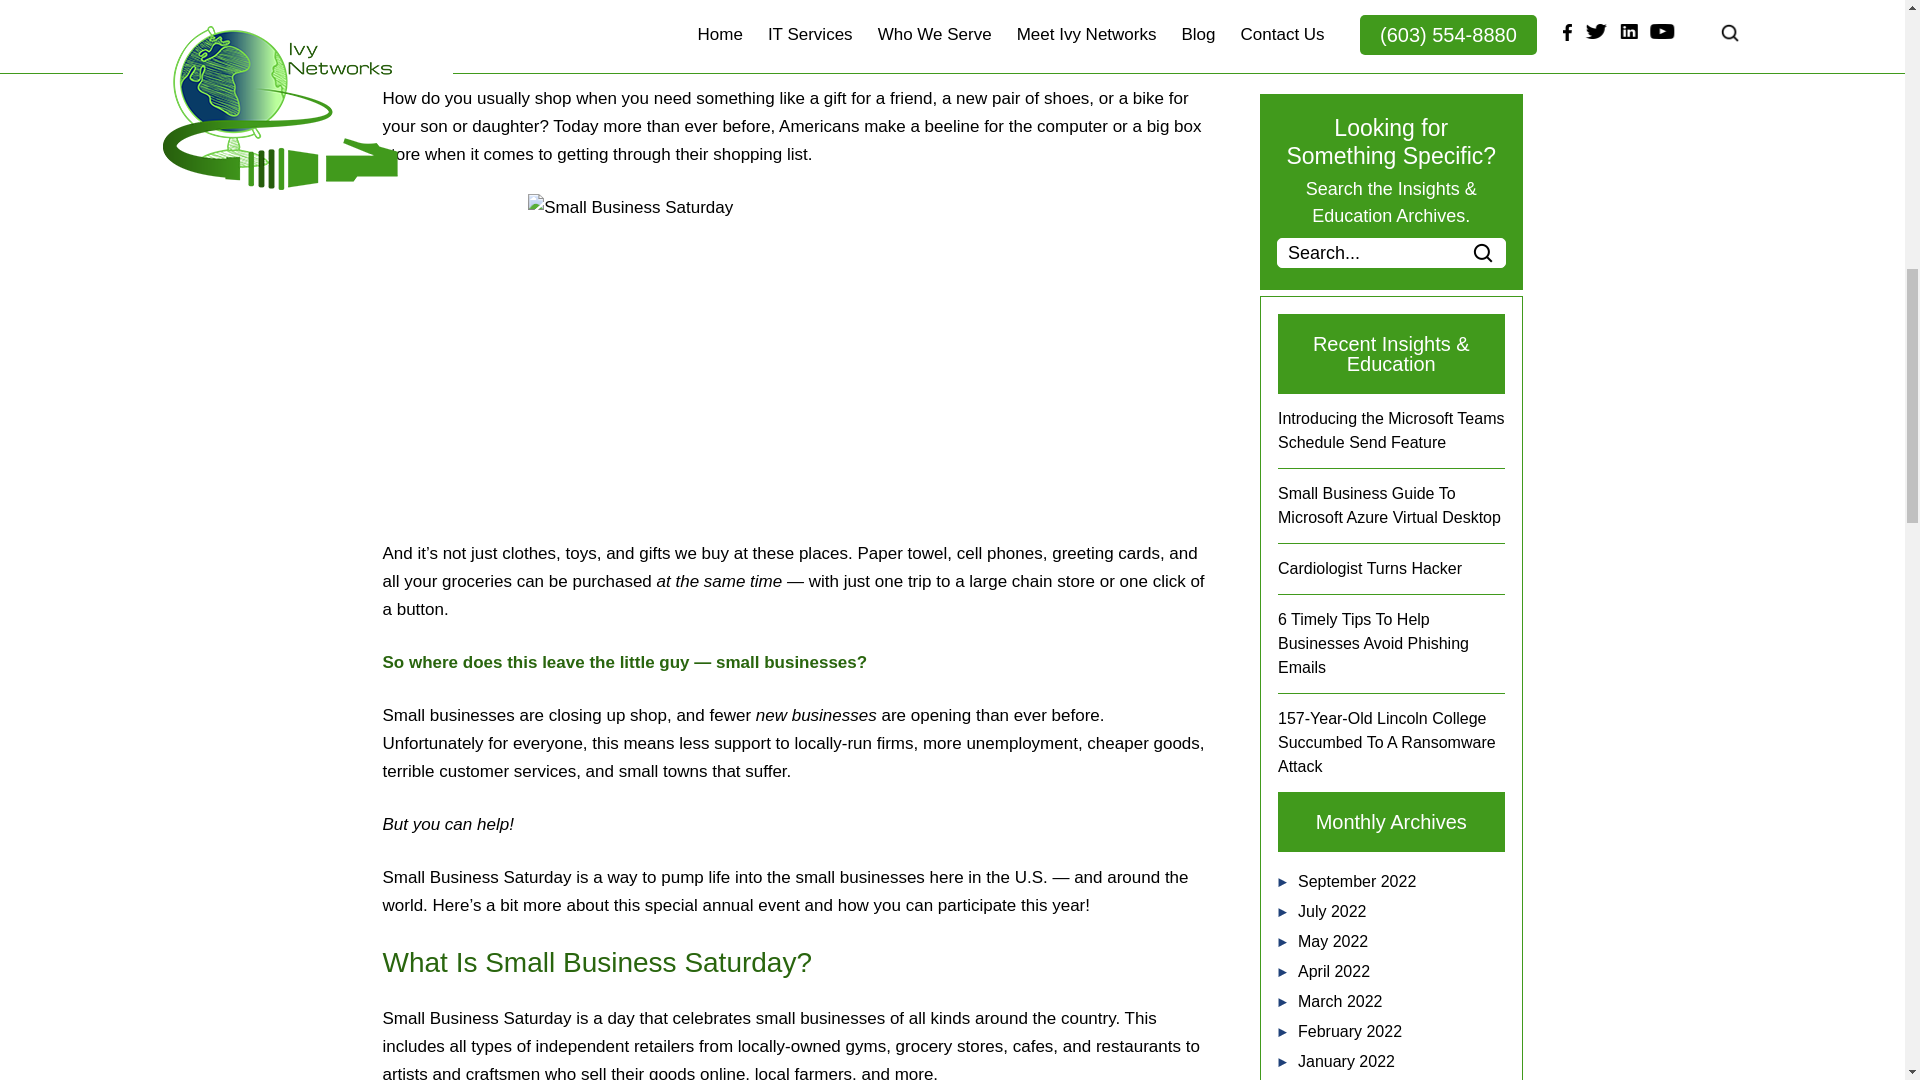 This screenshot has height=1080, width=1920. Describe the element at coordinates (1390, 252) in the screenshot. I see `Search...` at that location.